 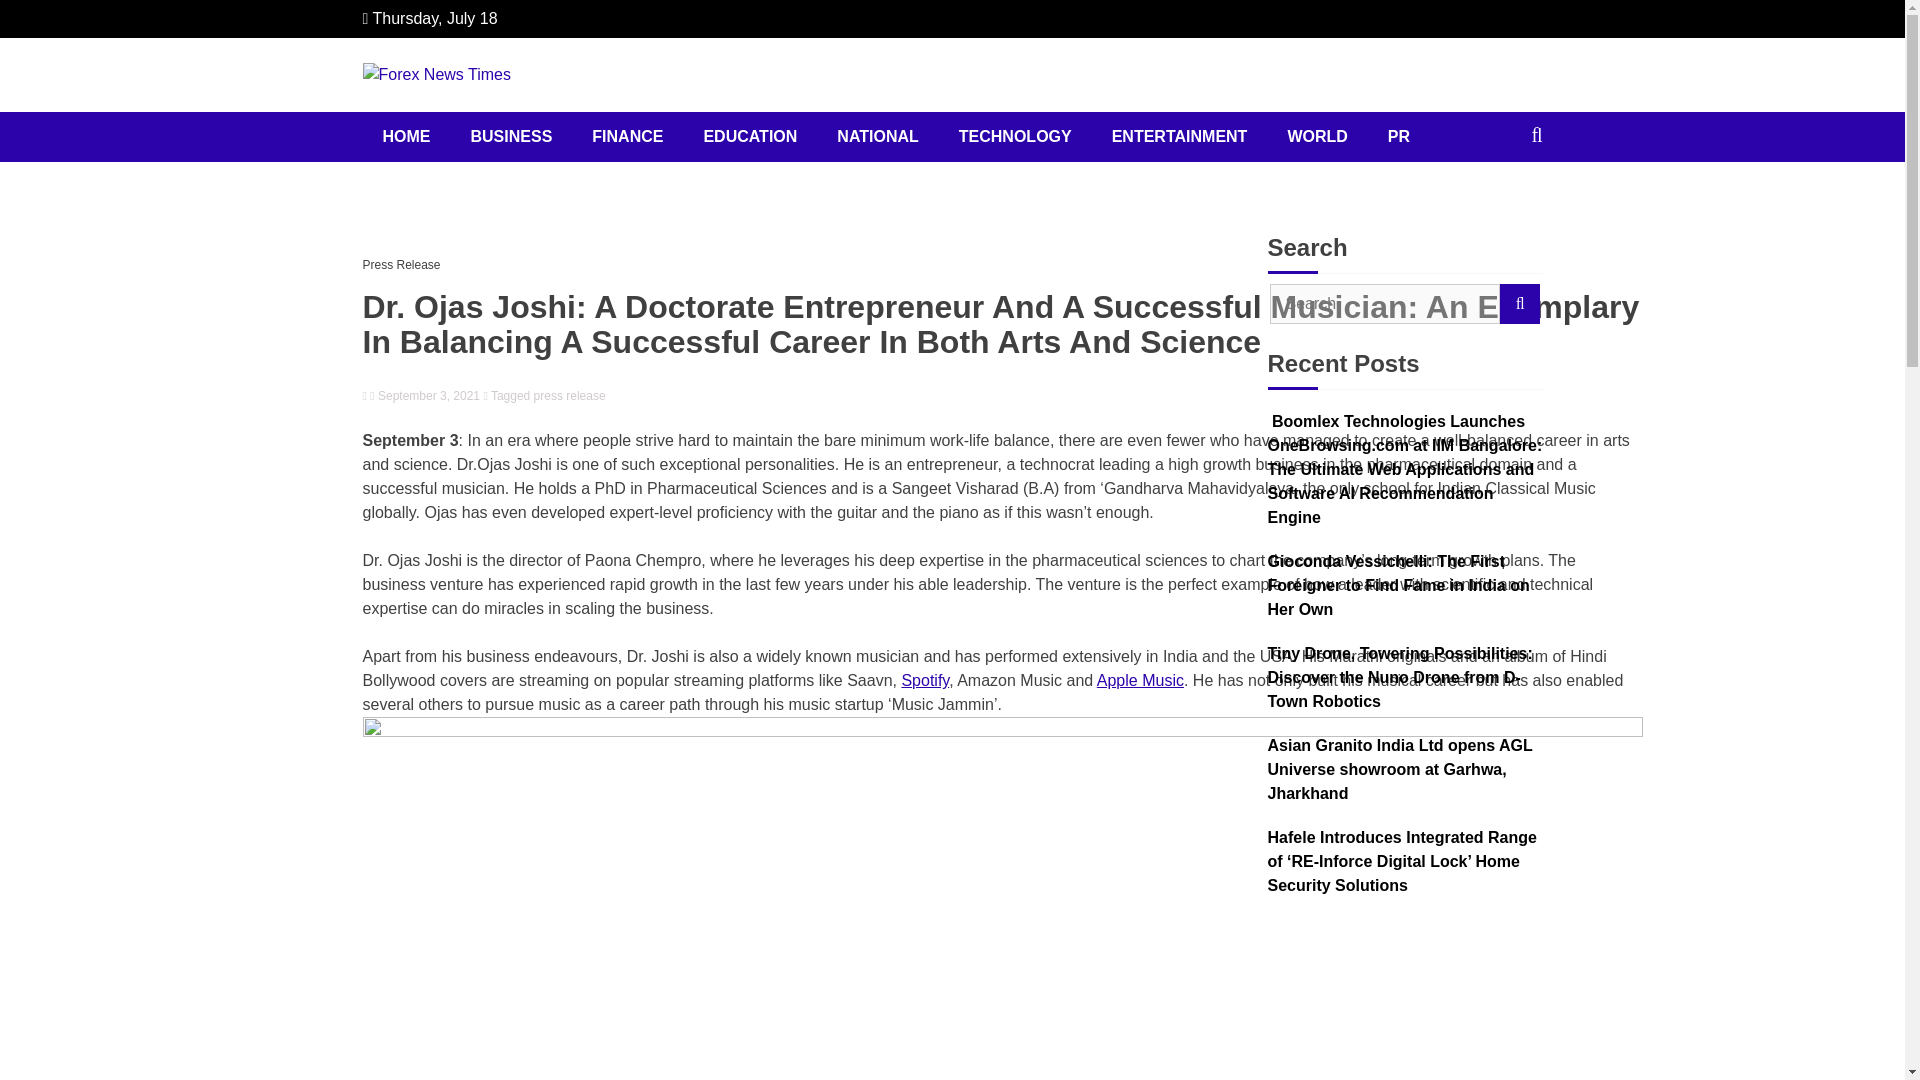 What do you see at coordinates (1015, 137) in the screenshot?
I see `TECHNOLOGY` at bounding box center [1015, 137].